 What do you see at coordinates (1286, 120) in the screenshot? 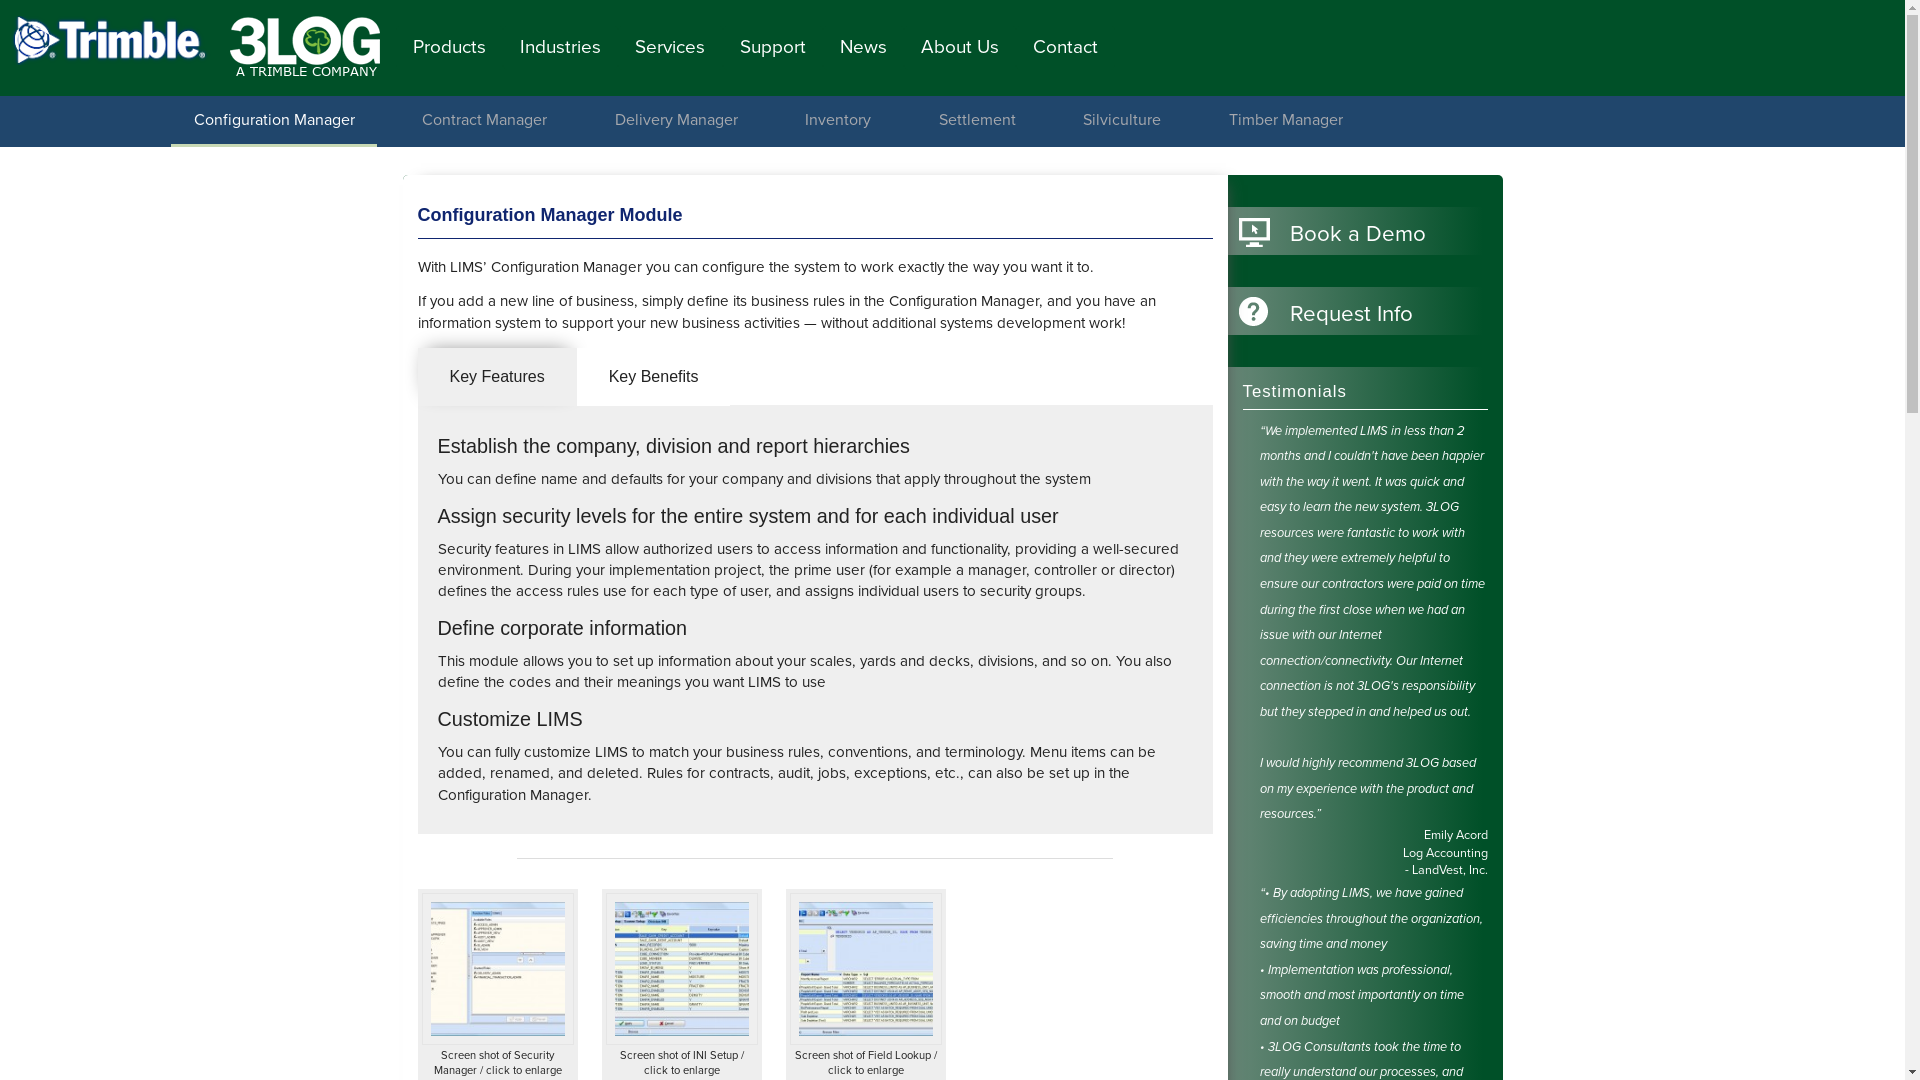
I see `Timber Manager` at bounding box center [1286, 120].